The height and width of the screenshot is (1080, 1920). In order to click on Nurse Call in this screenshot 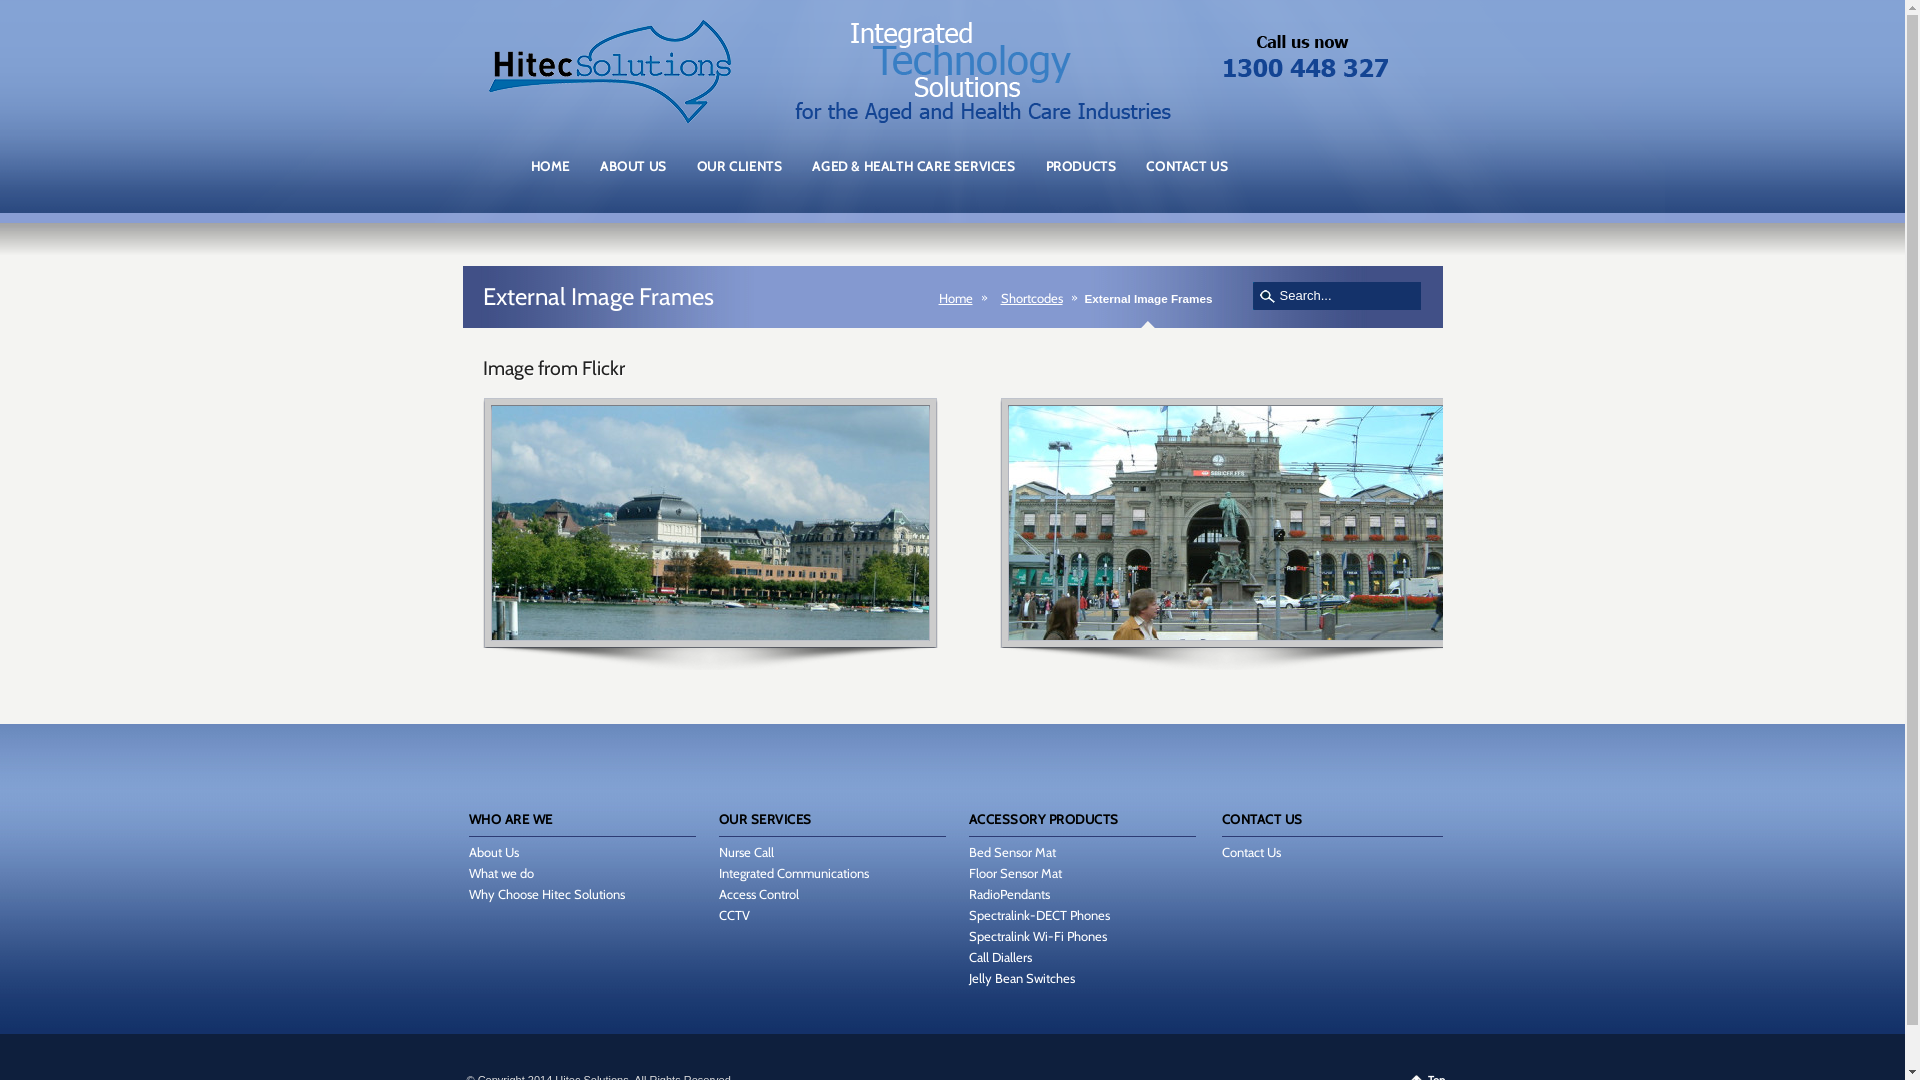, I will do `click(746, 852)`.